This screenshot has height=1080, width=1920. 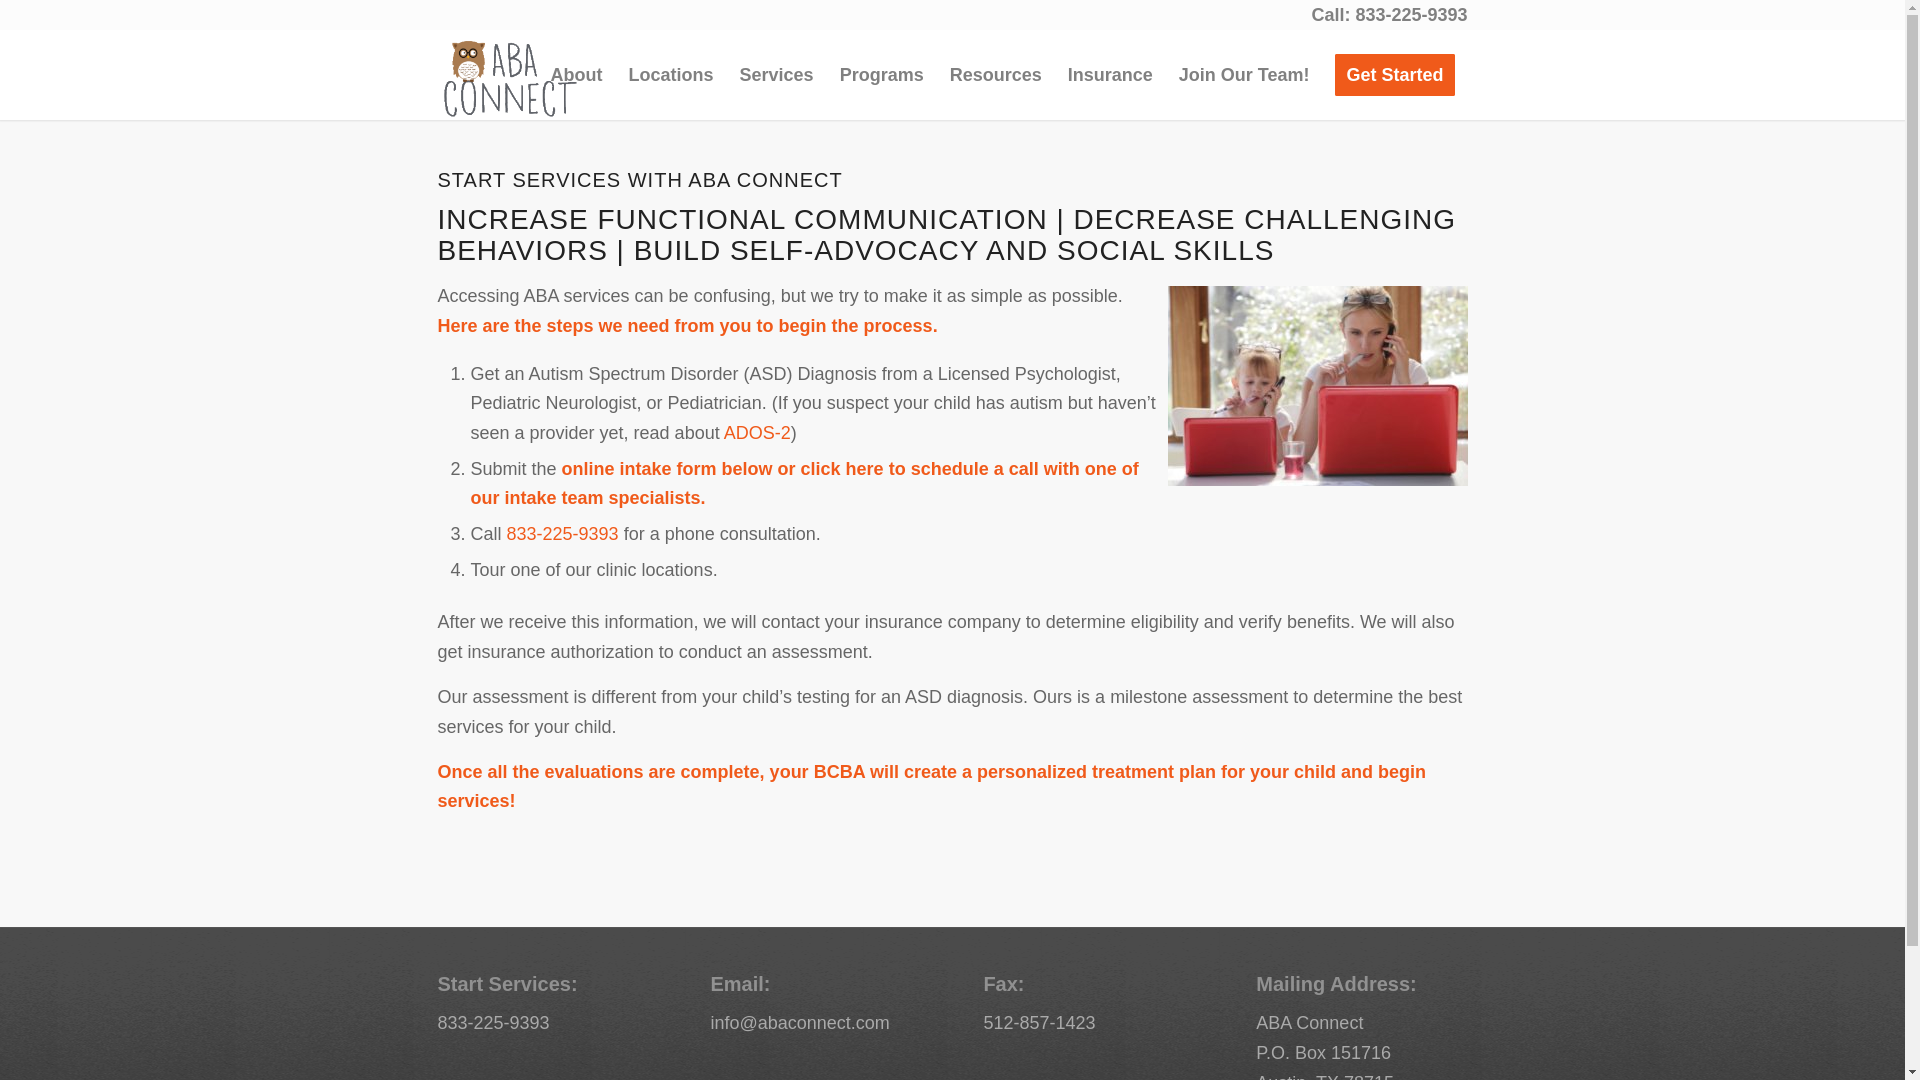 What do you see at coordinates (672, 74) in the screenshot?
I see `Locations` at bounding box center [672, 74].